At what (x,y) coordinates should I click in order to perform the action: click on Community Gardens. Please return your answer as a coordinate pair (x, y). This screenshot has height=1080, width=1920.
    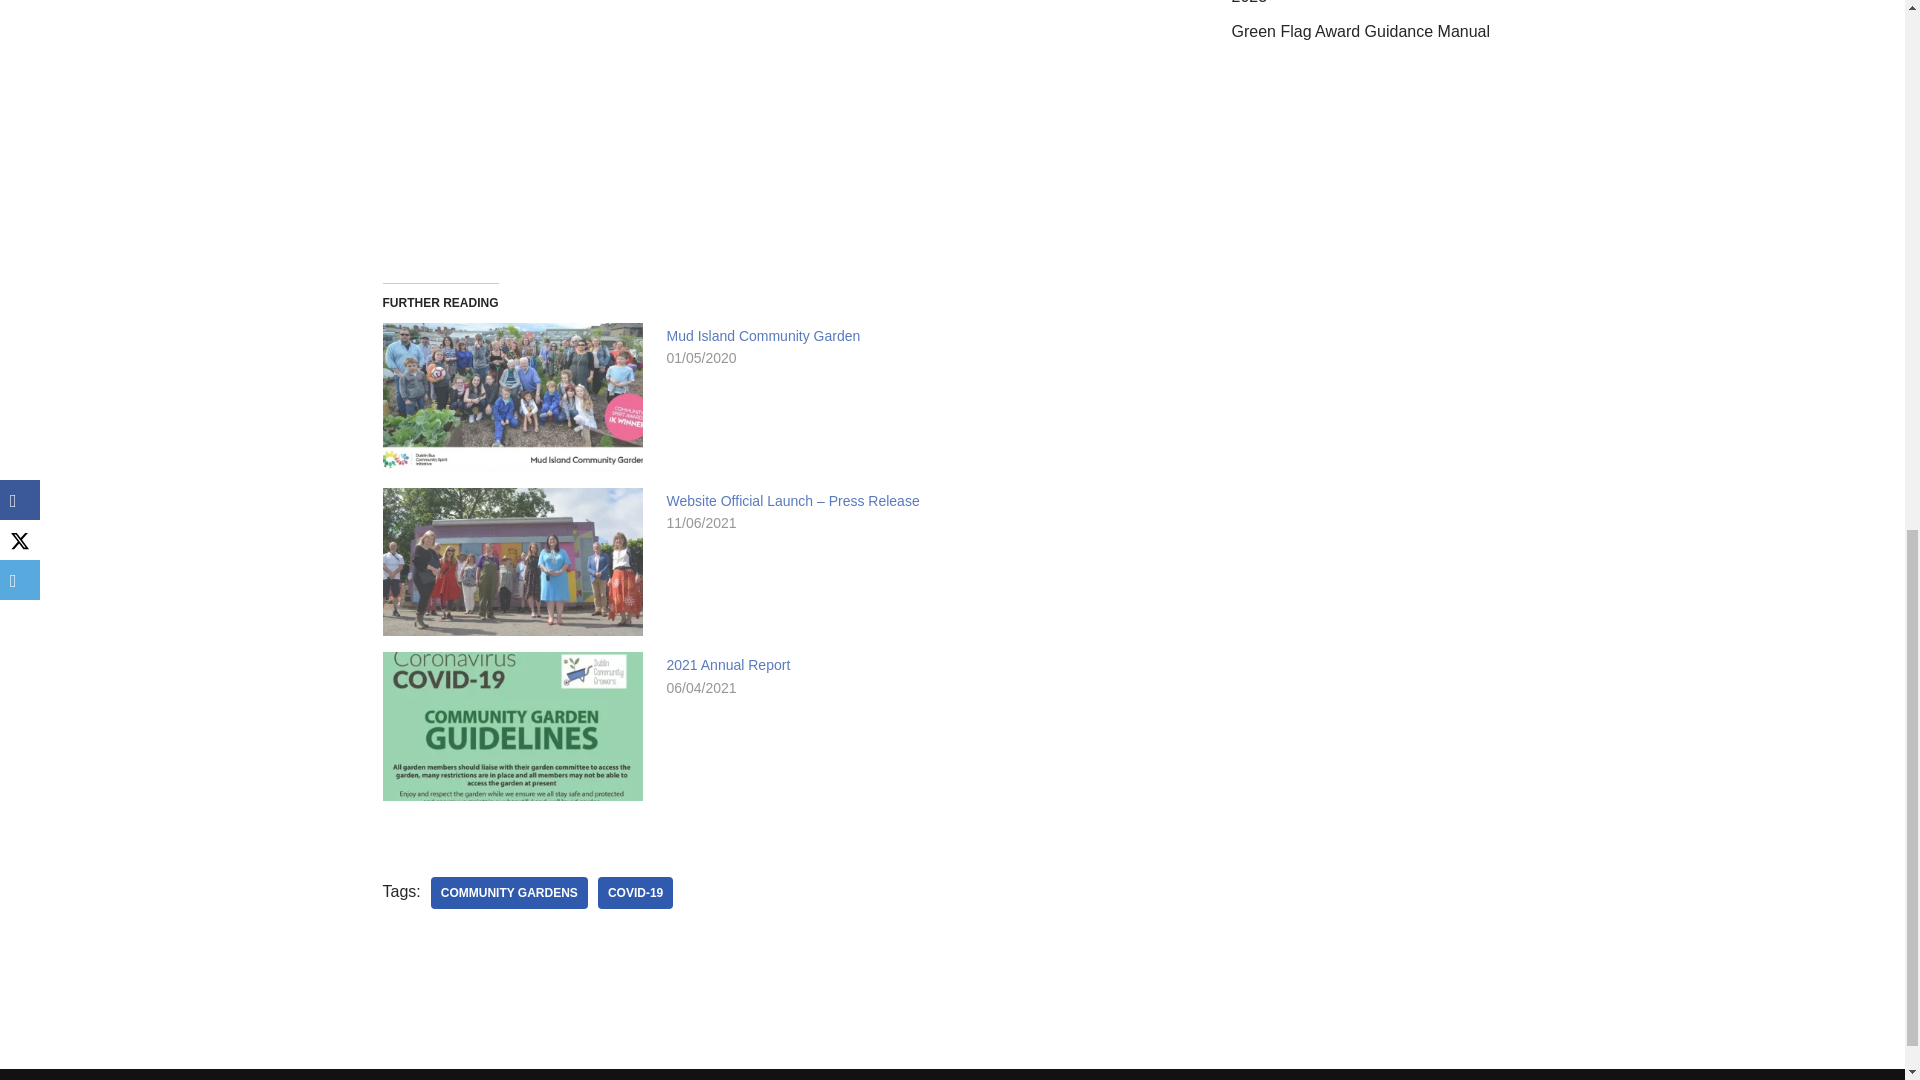
    Looking at the image, I should click on (508, 892).